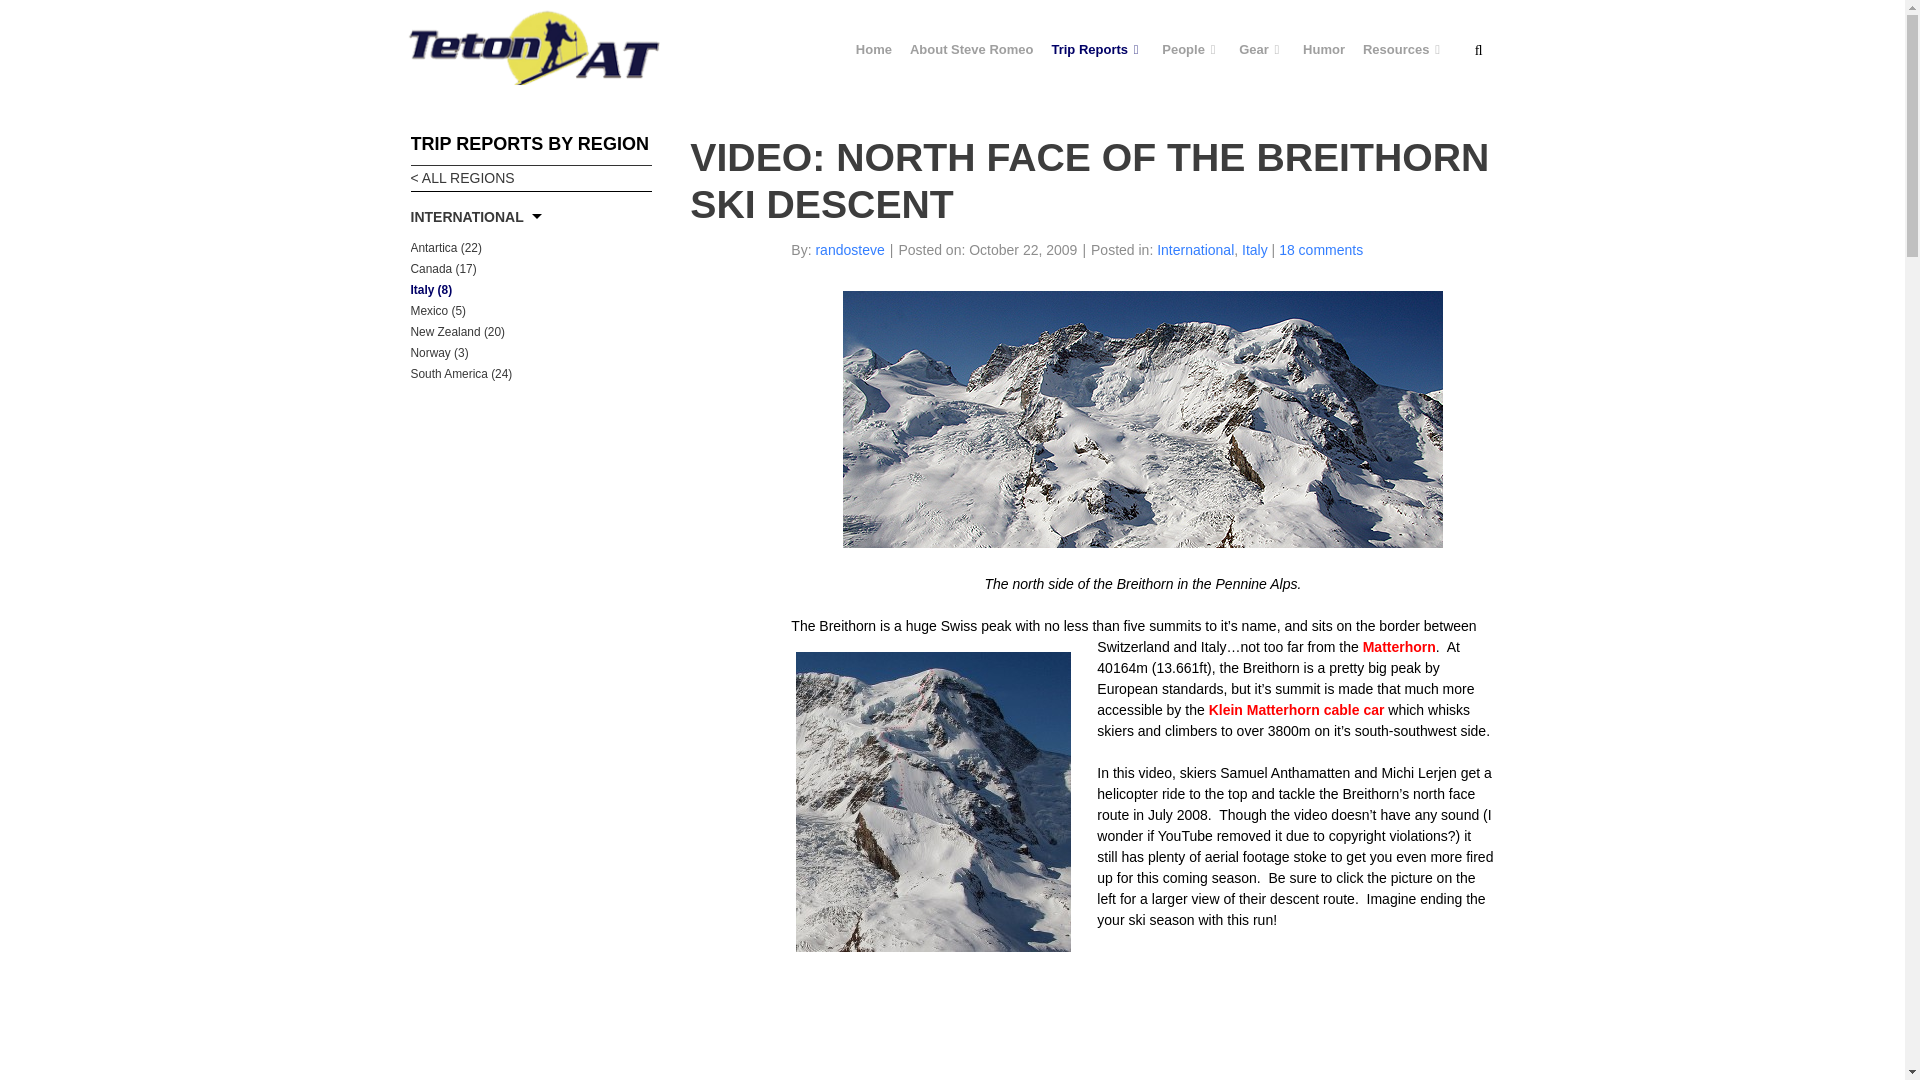  What do you see at coordinates (1296, 710) in the screenshot?
I see `Klein Matterhorn Calbe Car` at bounding box center [1296, 710].